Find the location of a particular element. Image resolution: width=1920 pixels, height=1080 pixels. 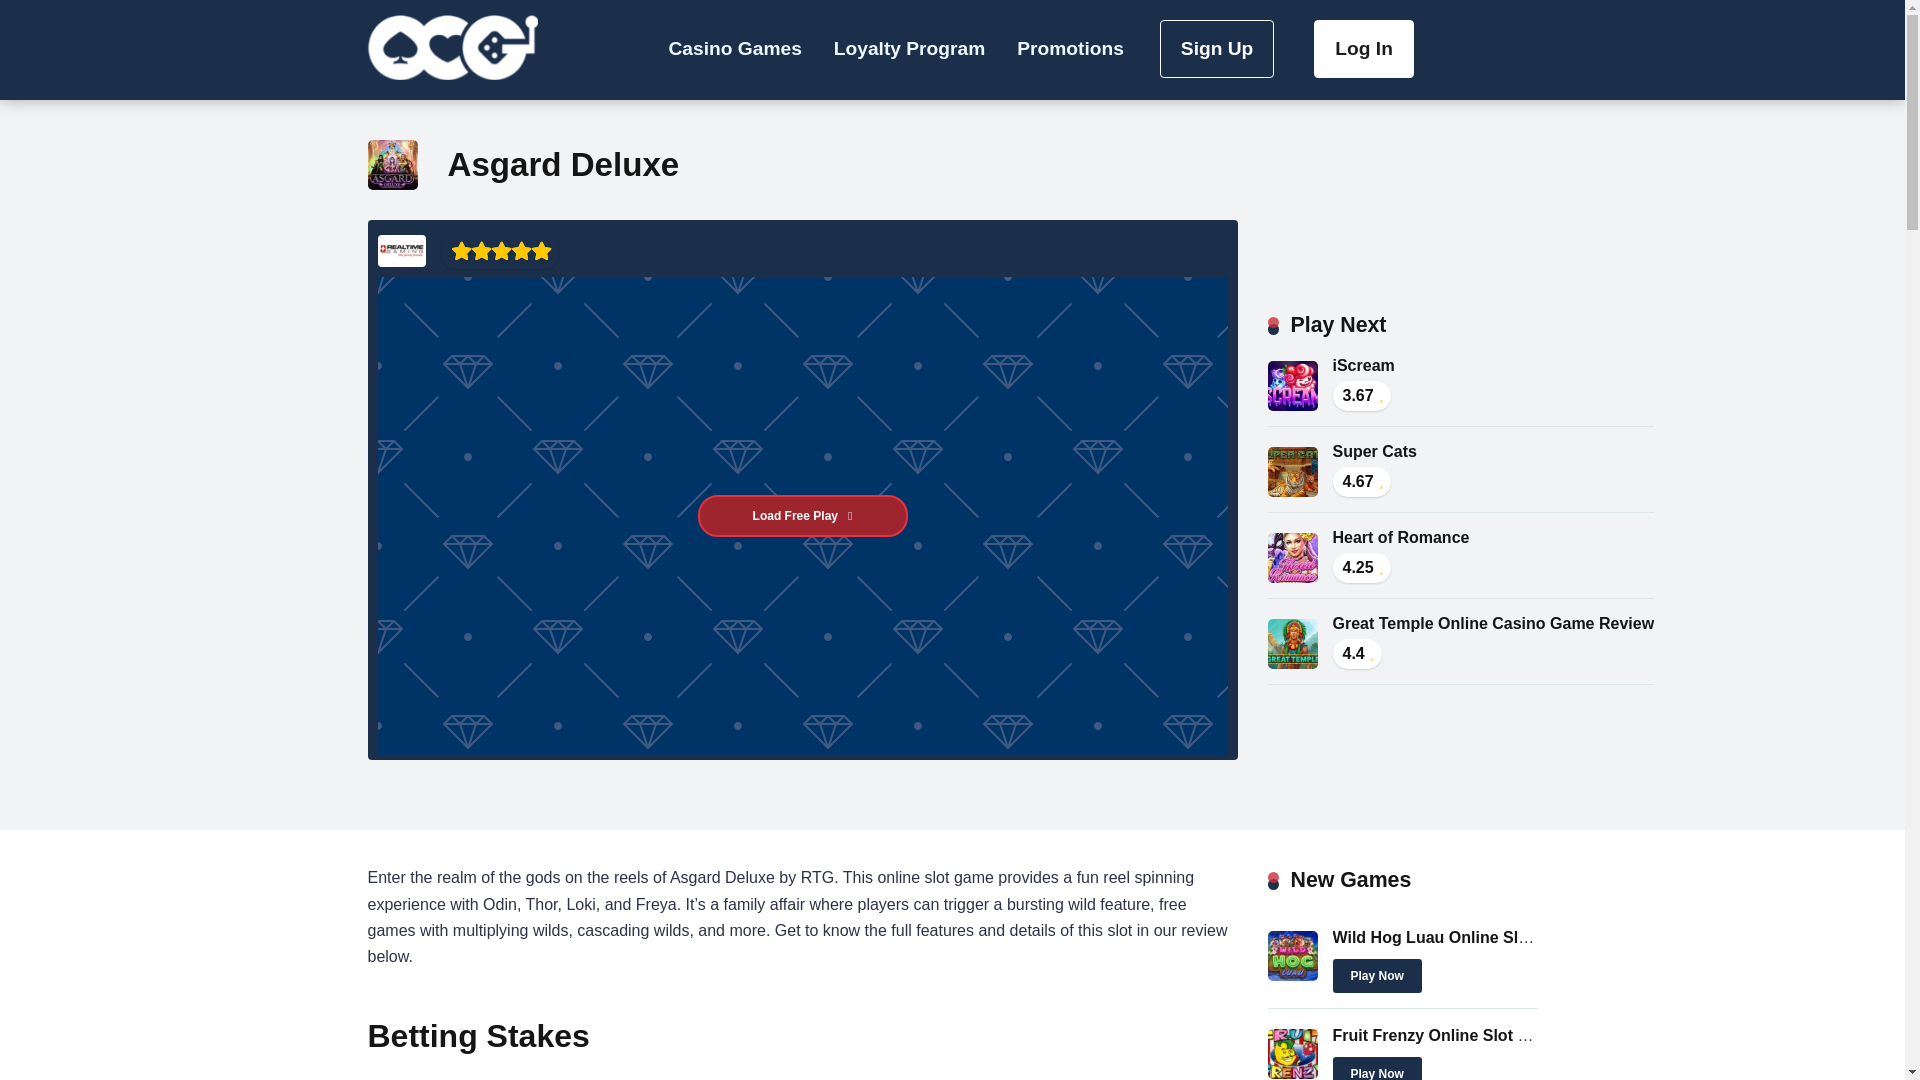

iScream is located at coordinates (1362, 365).